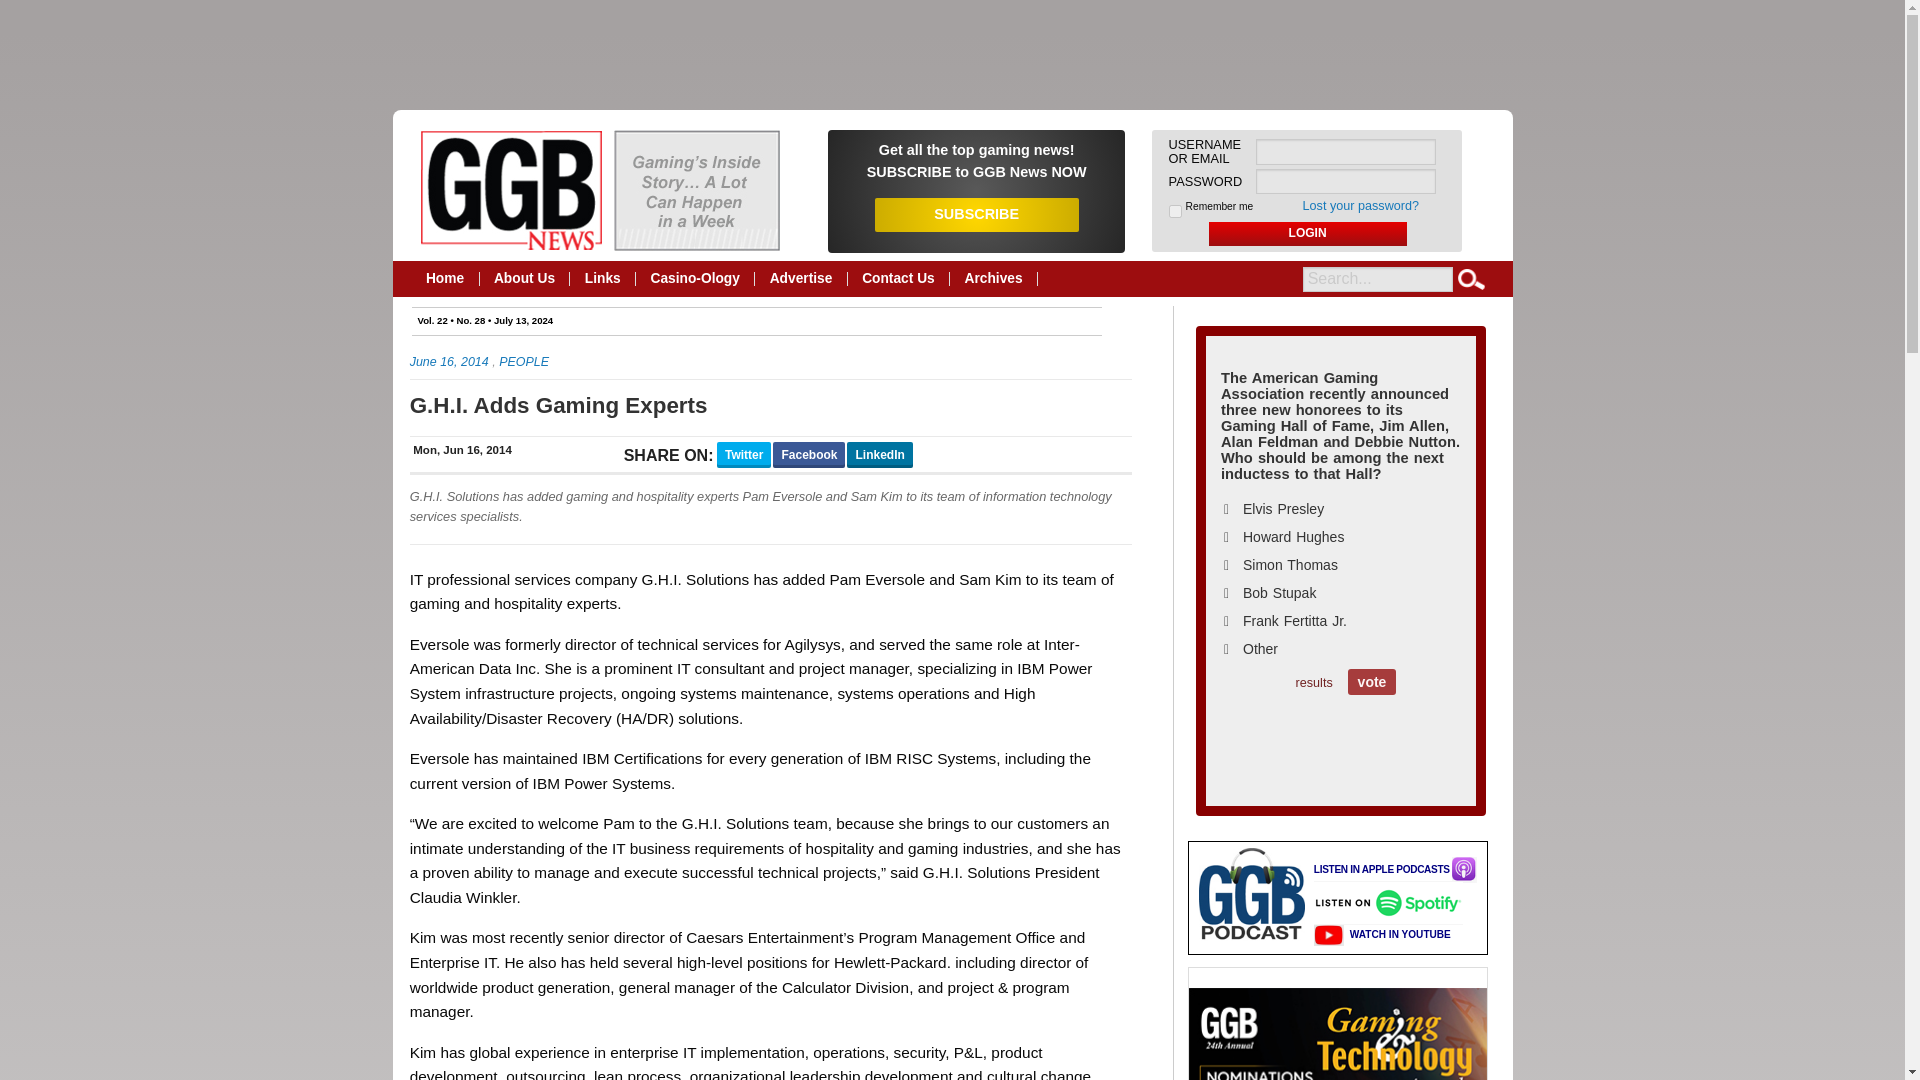 The width and height of the screenshot is (1920, 1080). Describe the element at coordinates (1394, 870) in the screenshot. I see `LISTEN IN APPLE PODCASTS` at that location.